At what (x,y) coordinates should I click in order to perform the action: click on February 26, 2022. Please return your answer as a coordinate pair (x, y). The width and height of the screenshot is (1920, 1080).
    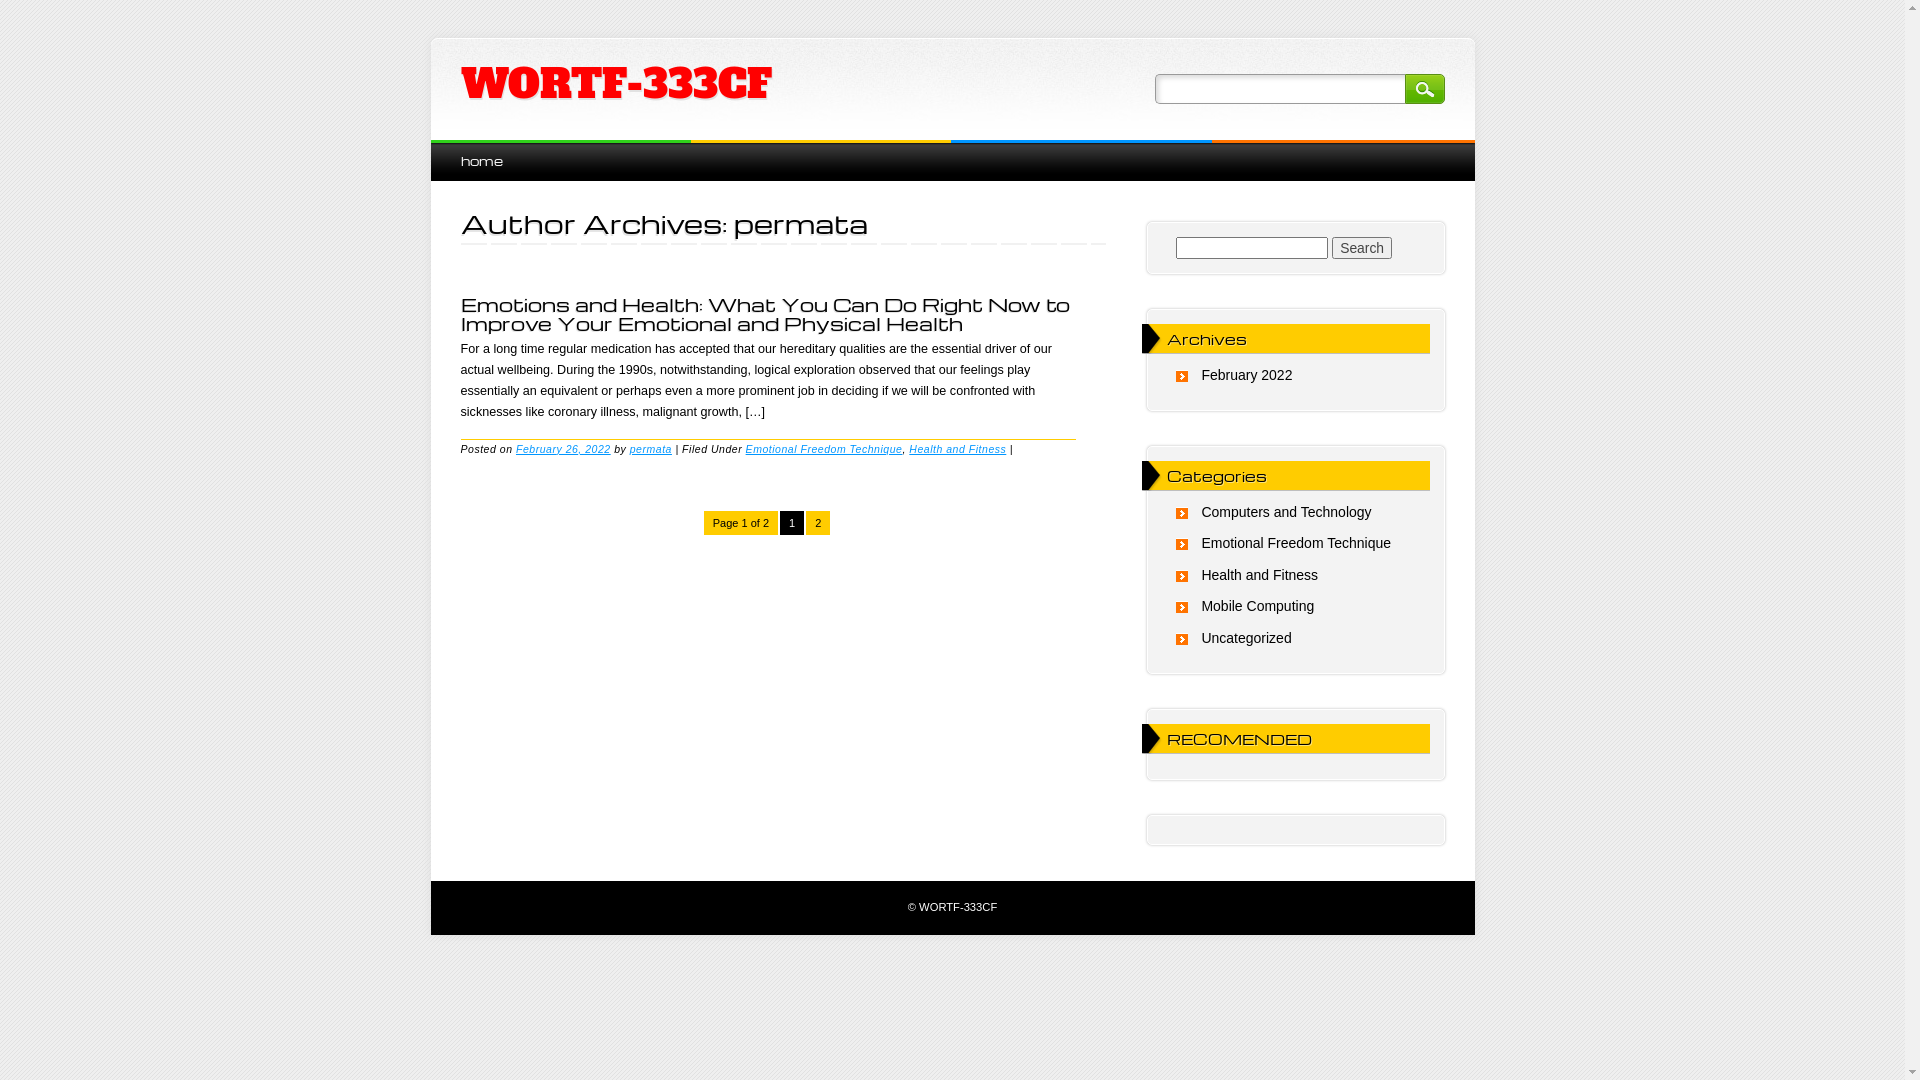
    Looking at the image, I should click on (564, 448).